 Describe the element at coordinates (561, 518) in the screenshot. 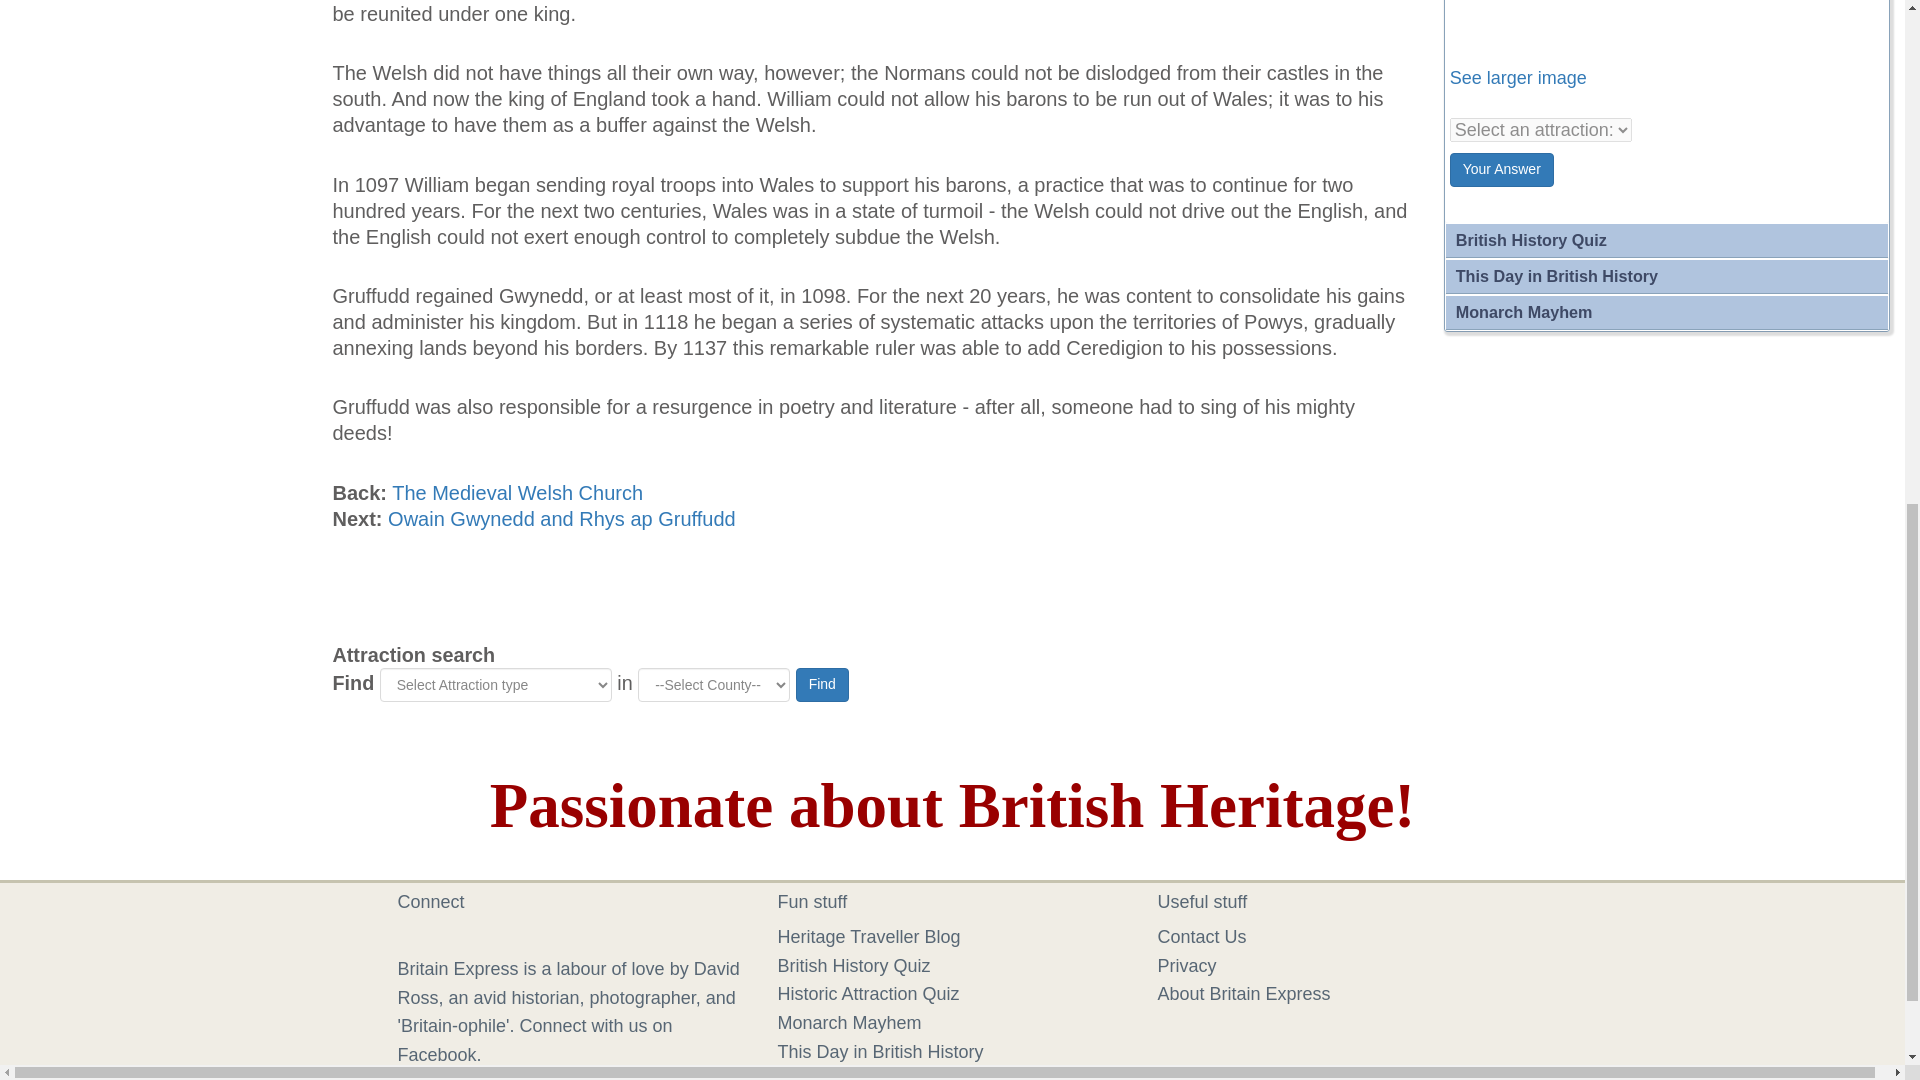

I see `Owain Gwynedd and Rhys ap Gruffudd` at that location.